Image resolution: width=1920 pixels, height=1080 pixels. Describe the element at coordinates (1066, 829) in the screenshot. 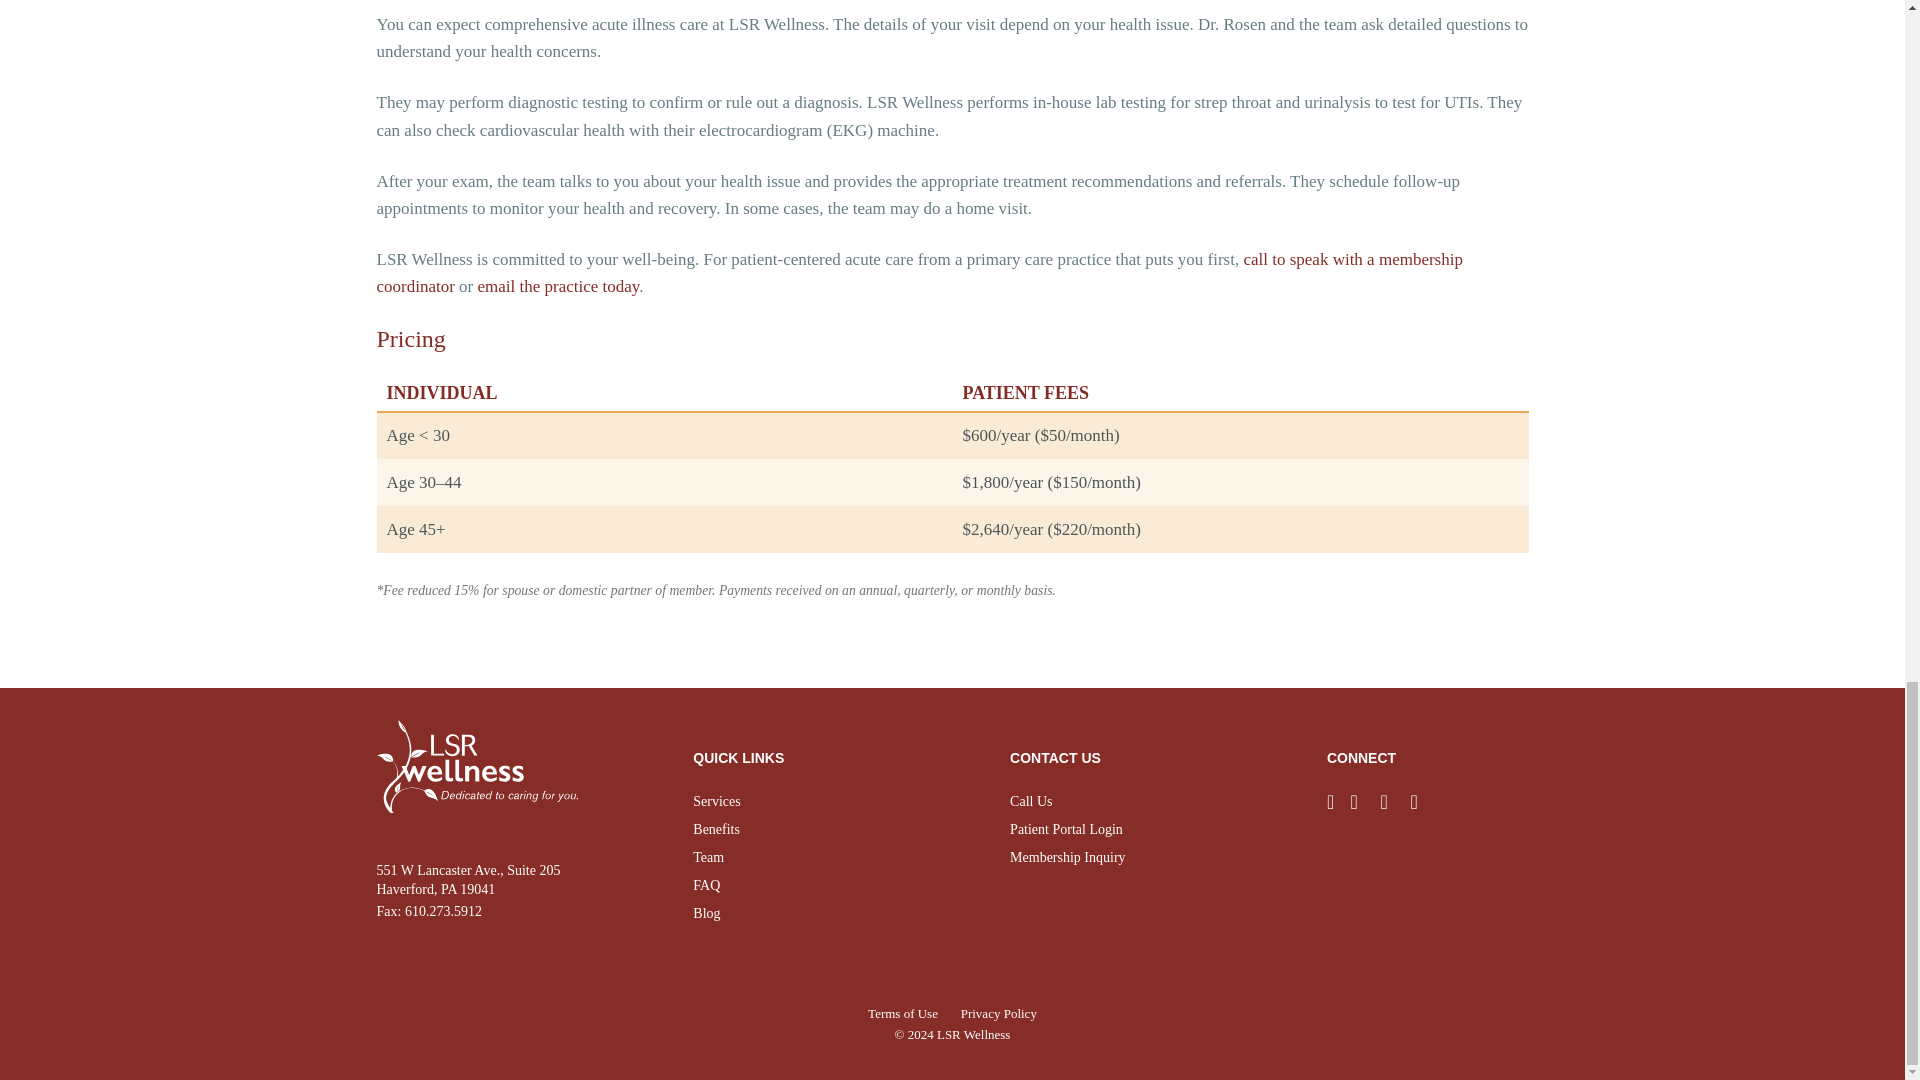

I see `Patient Portal Login` at that location.